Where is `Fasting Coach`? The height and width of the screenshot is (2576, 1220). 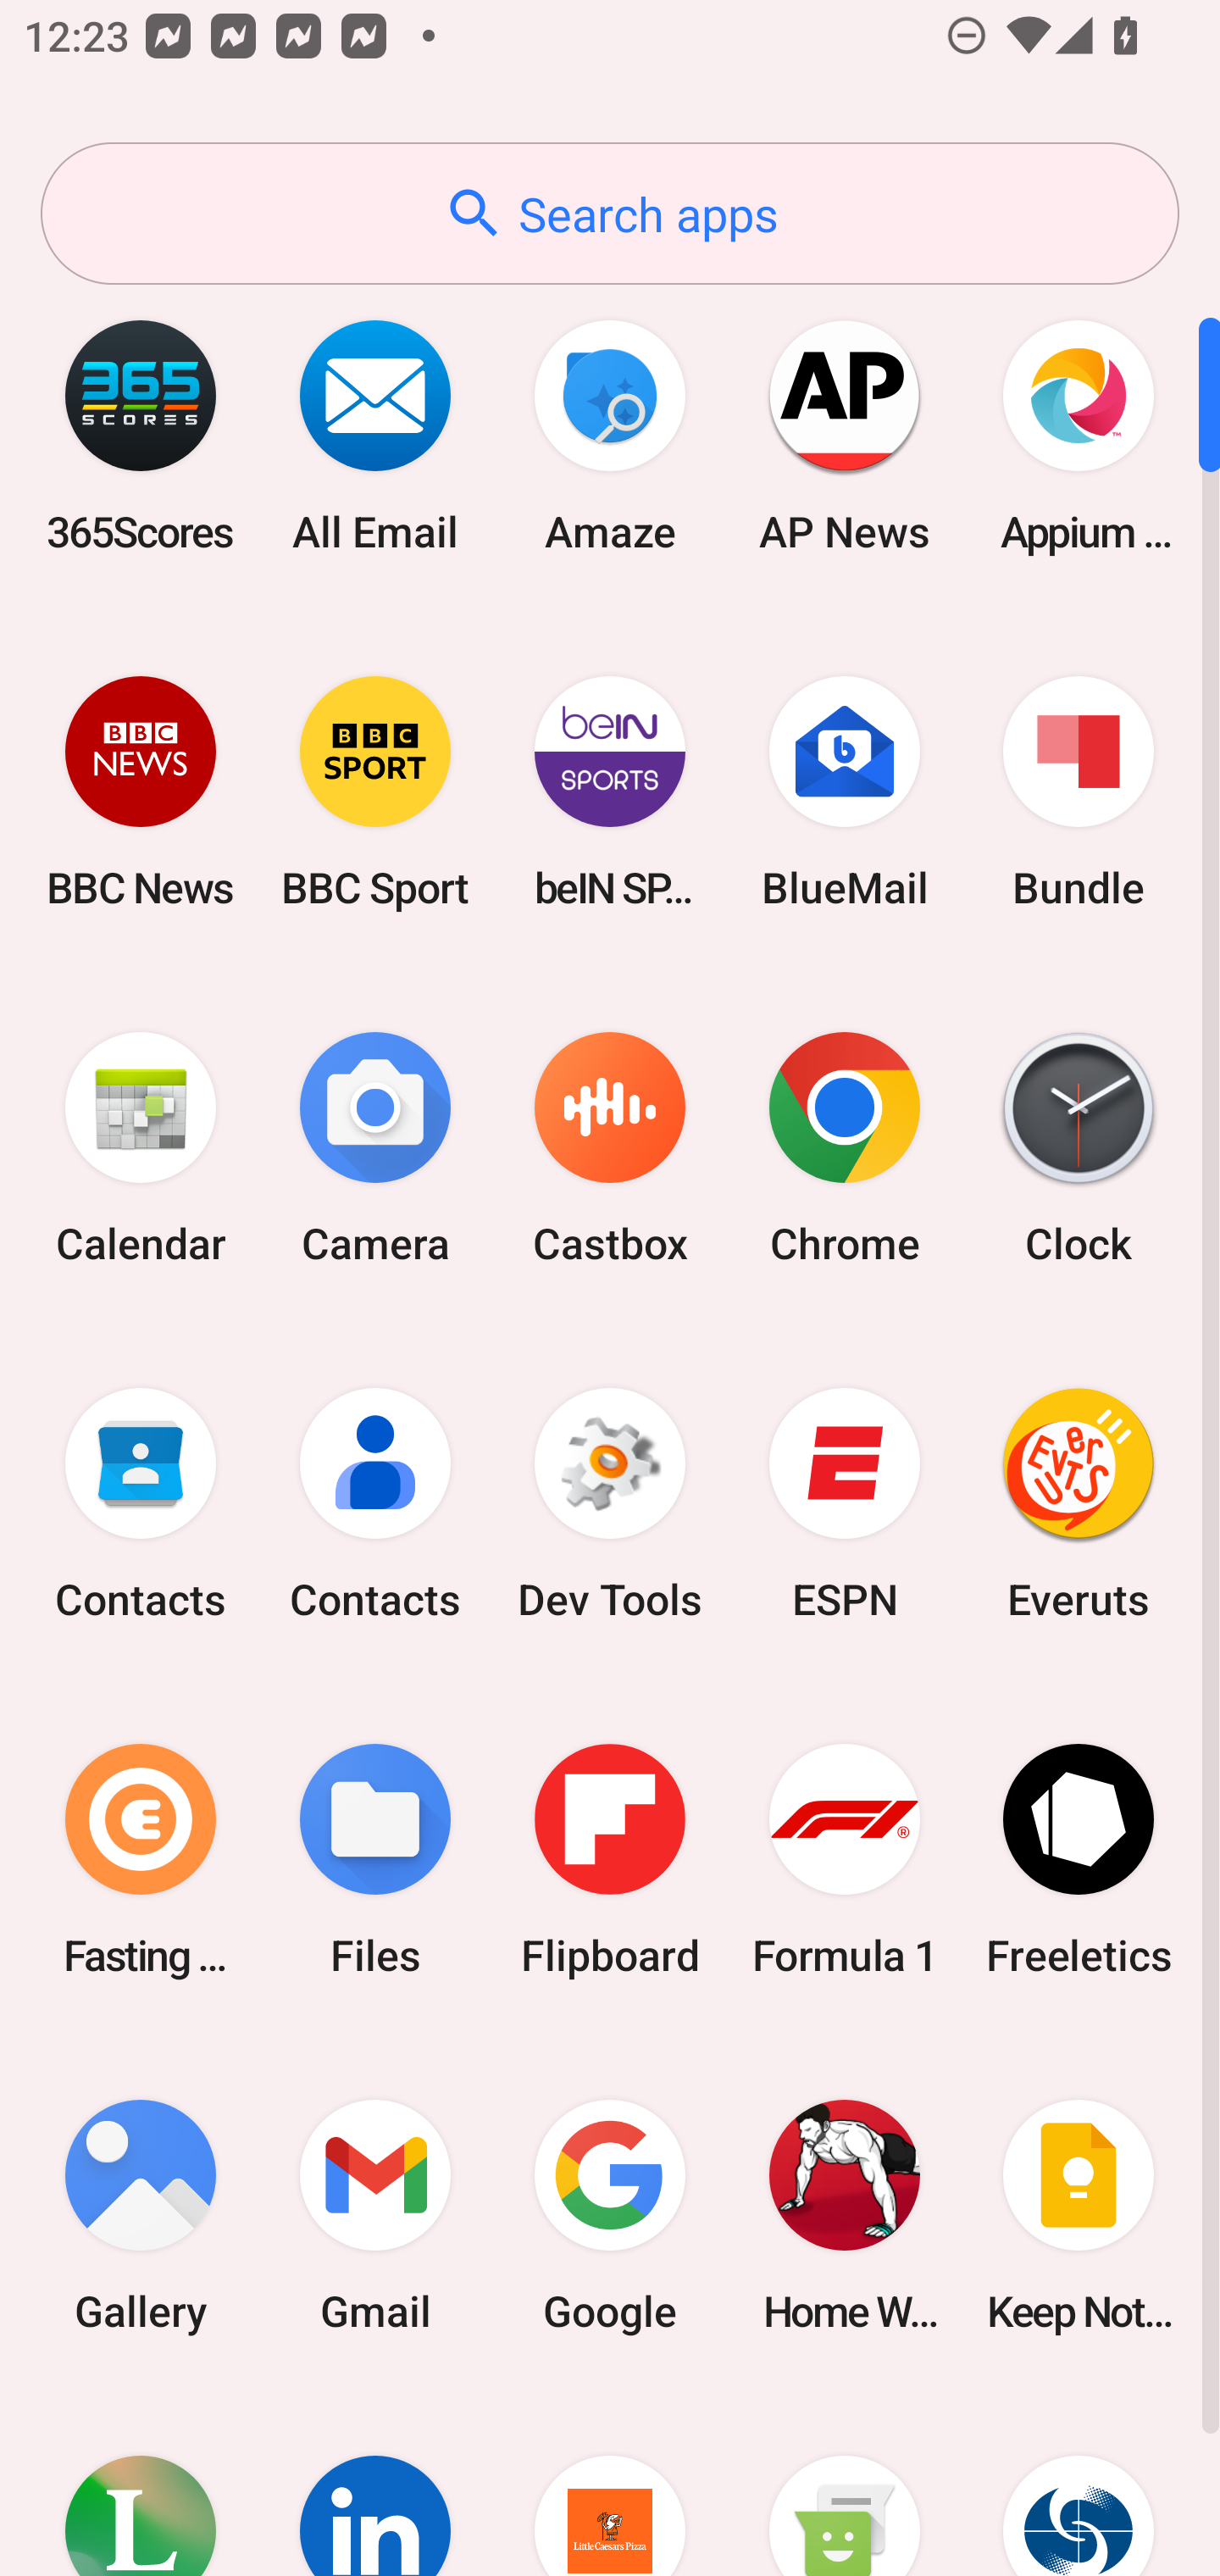
Fasting Coach is located at coordinates (141, 1859).